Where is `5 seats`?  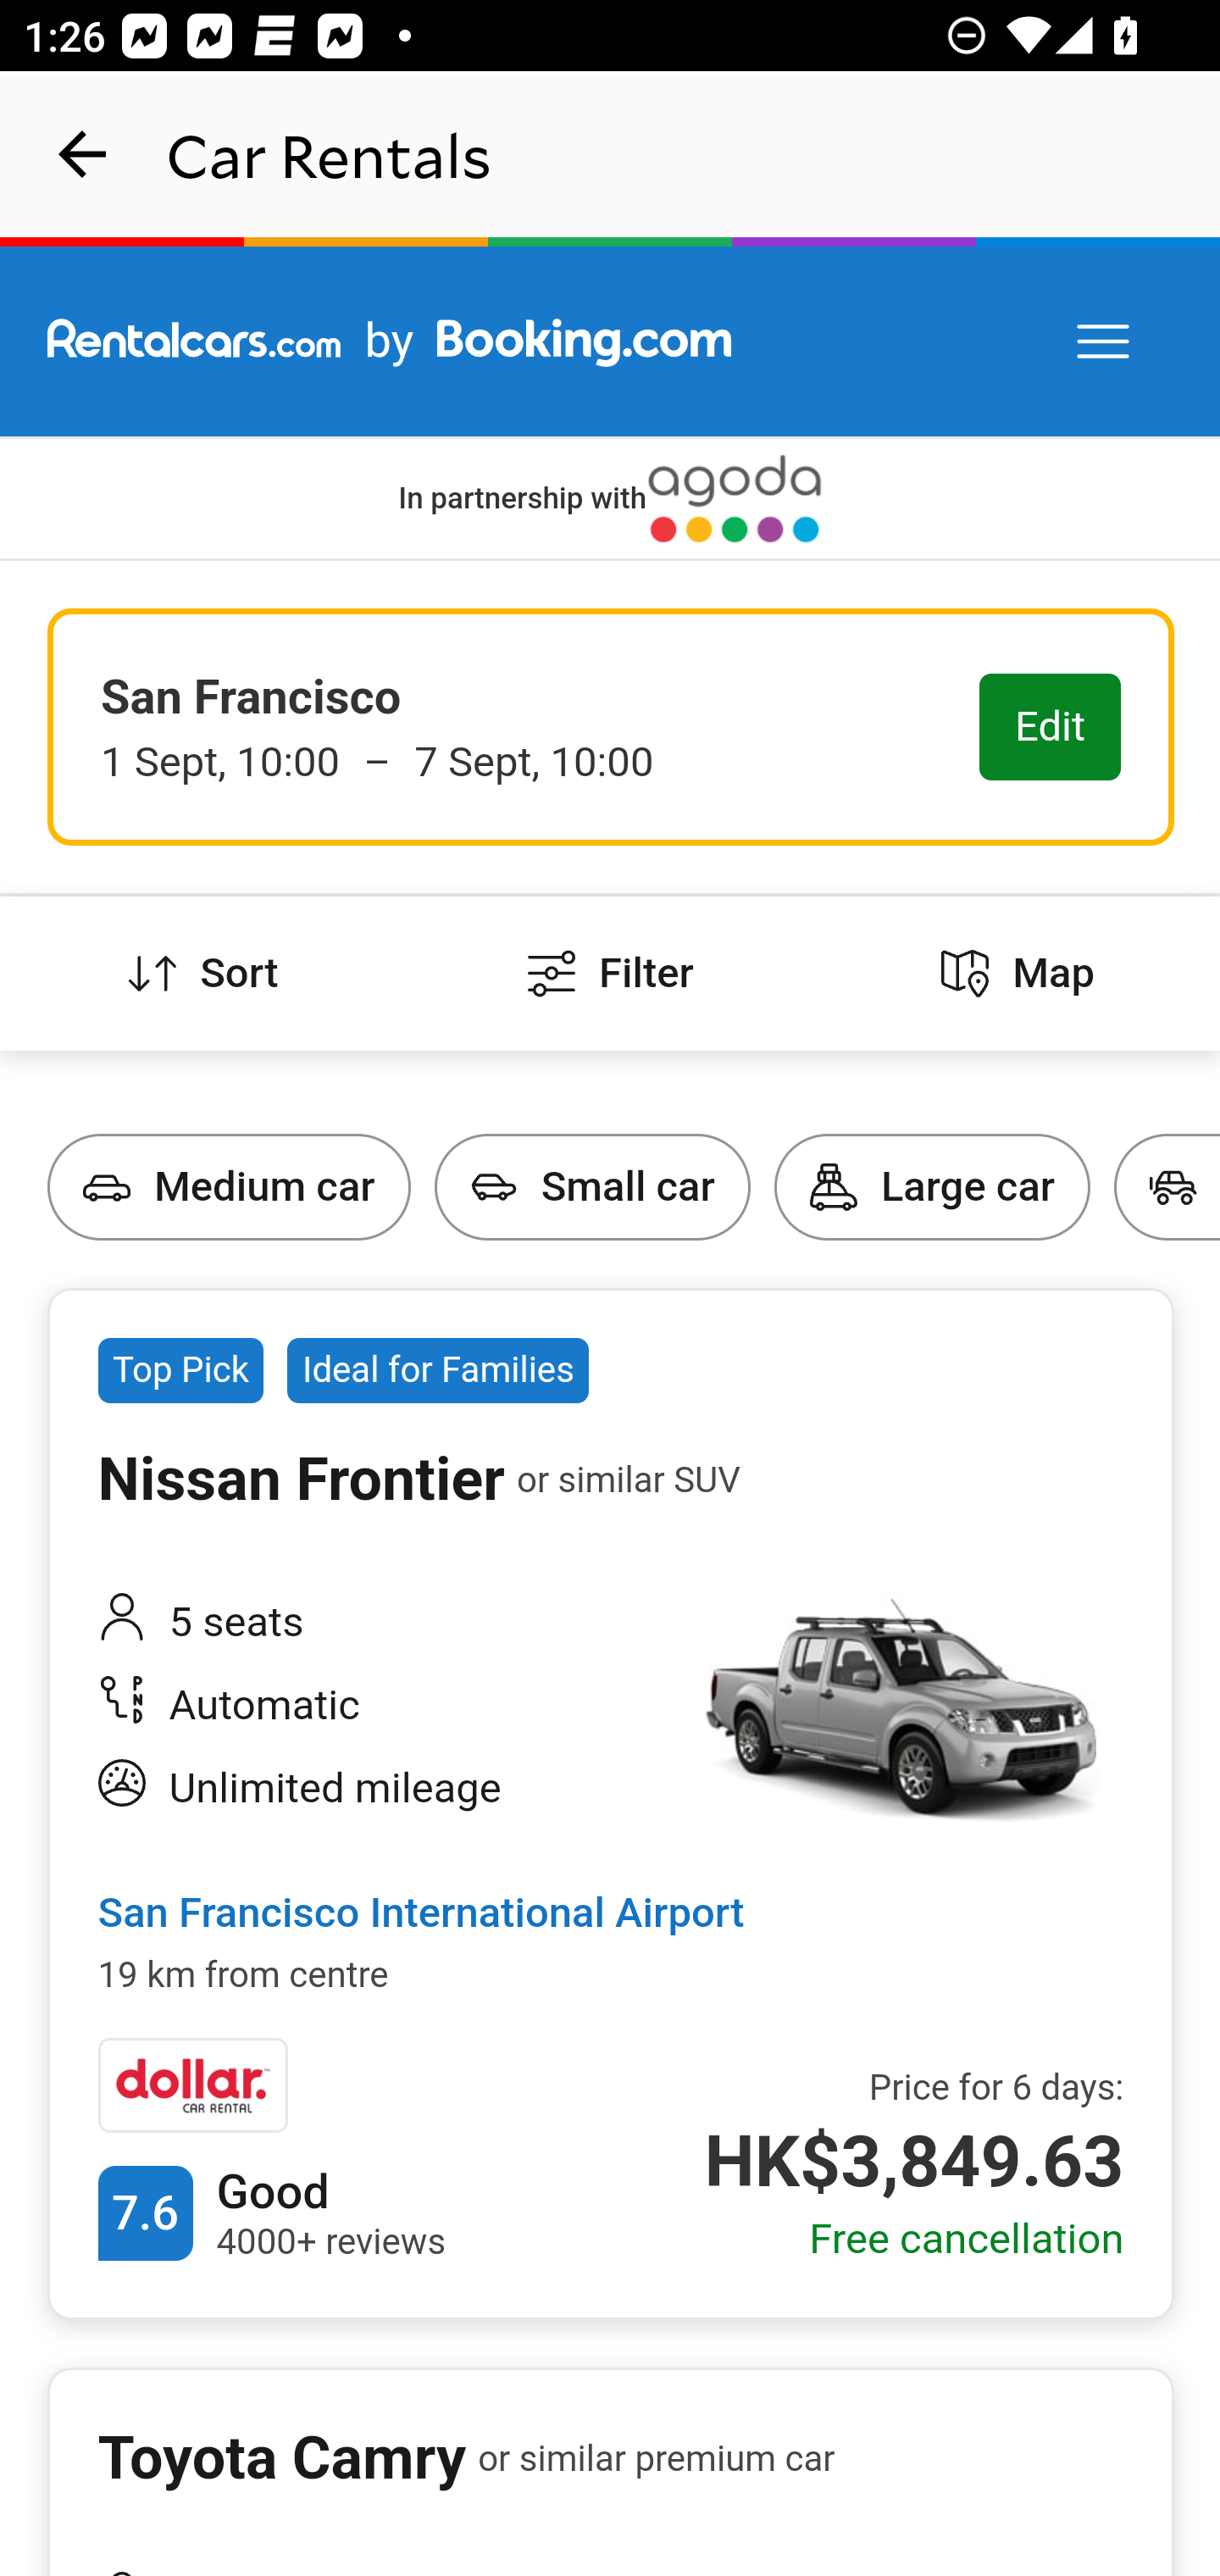
5 seats is located at coordinates (371, 1622).